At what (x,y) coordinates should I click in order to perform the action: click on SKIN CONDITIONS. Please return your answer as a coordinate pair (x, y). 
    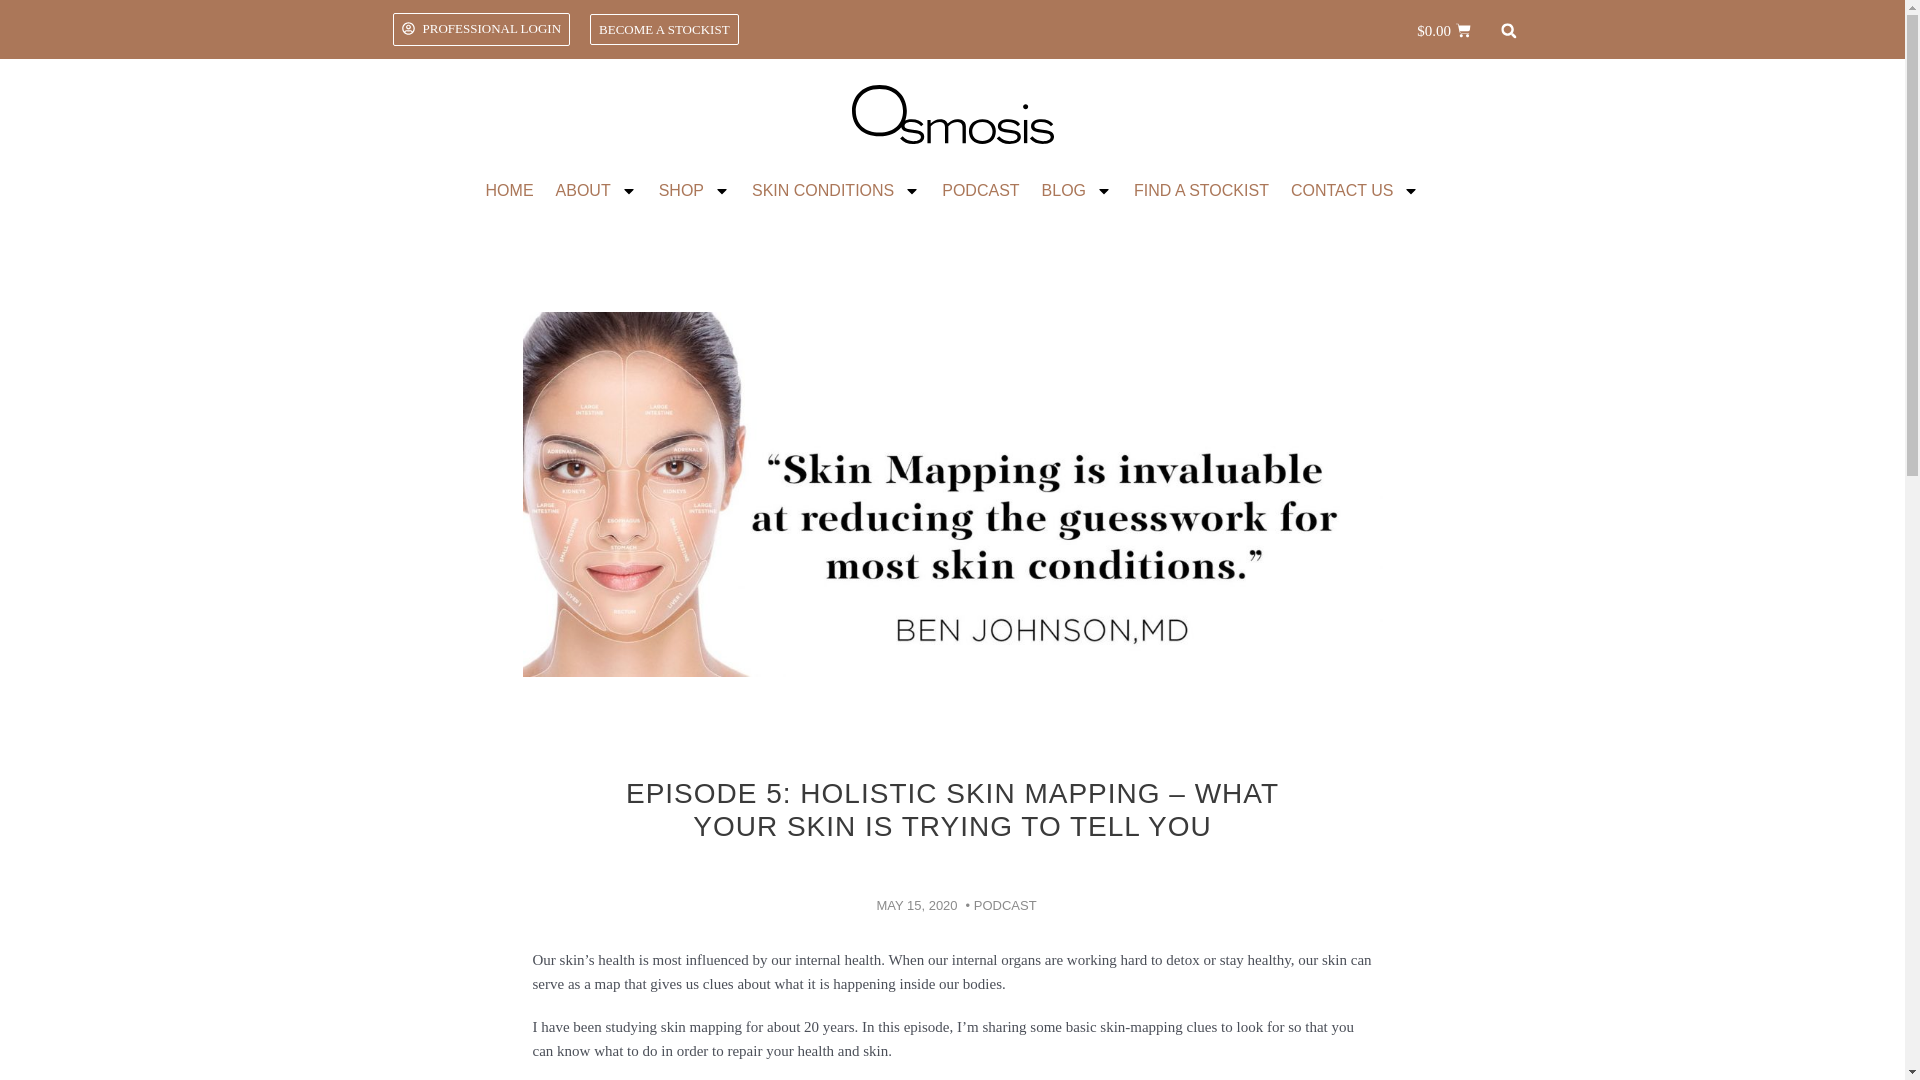
    Looking at the image, I should click on (836, 190).